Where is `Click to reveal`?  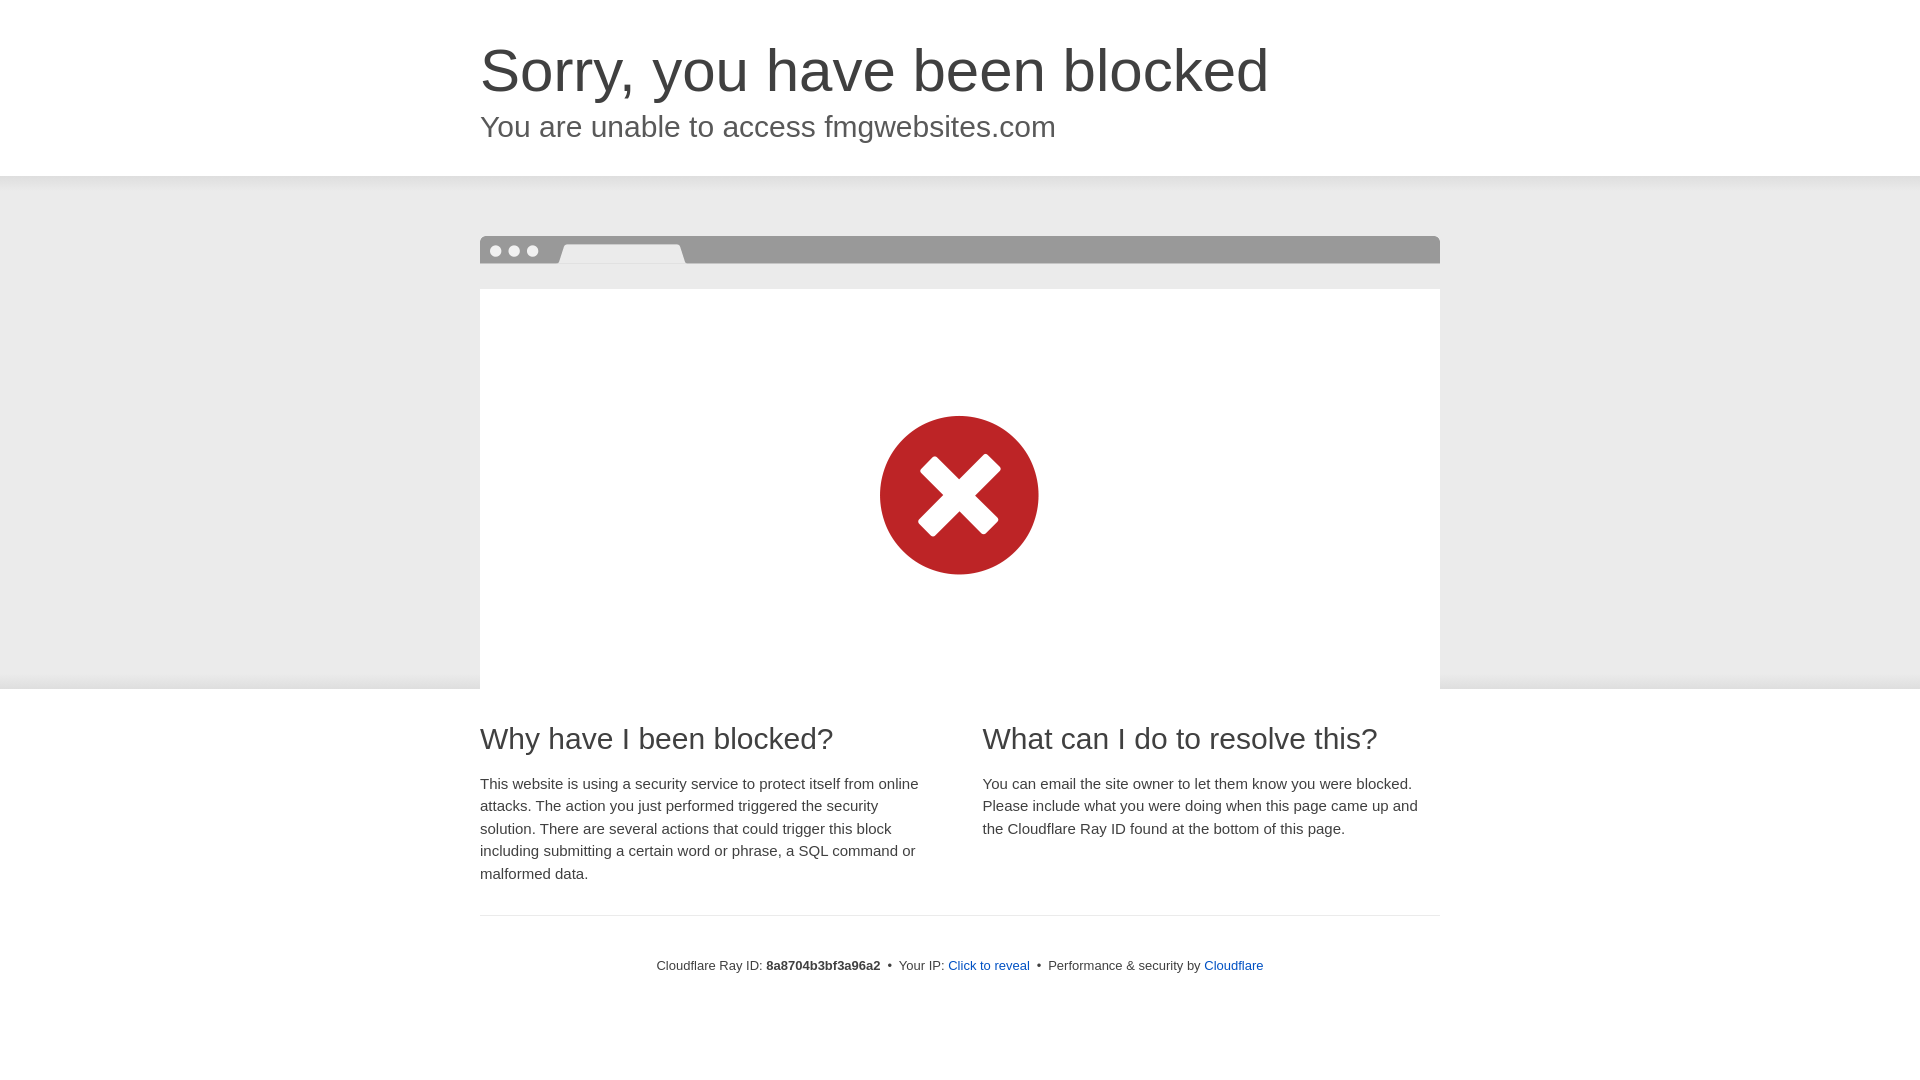
Click to reveal is located at coordinates (988, 966).